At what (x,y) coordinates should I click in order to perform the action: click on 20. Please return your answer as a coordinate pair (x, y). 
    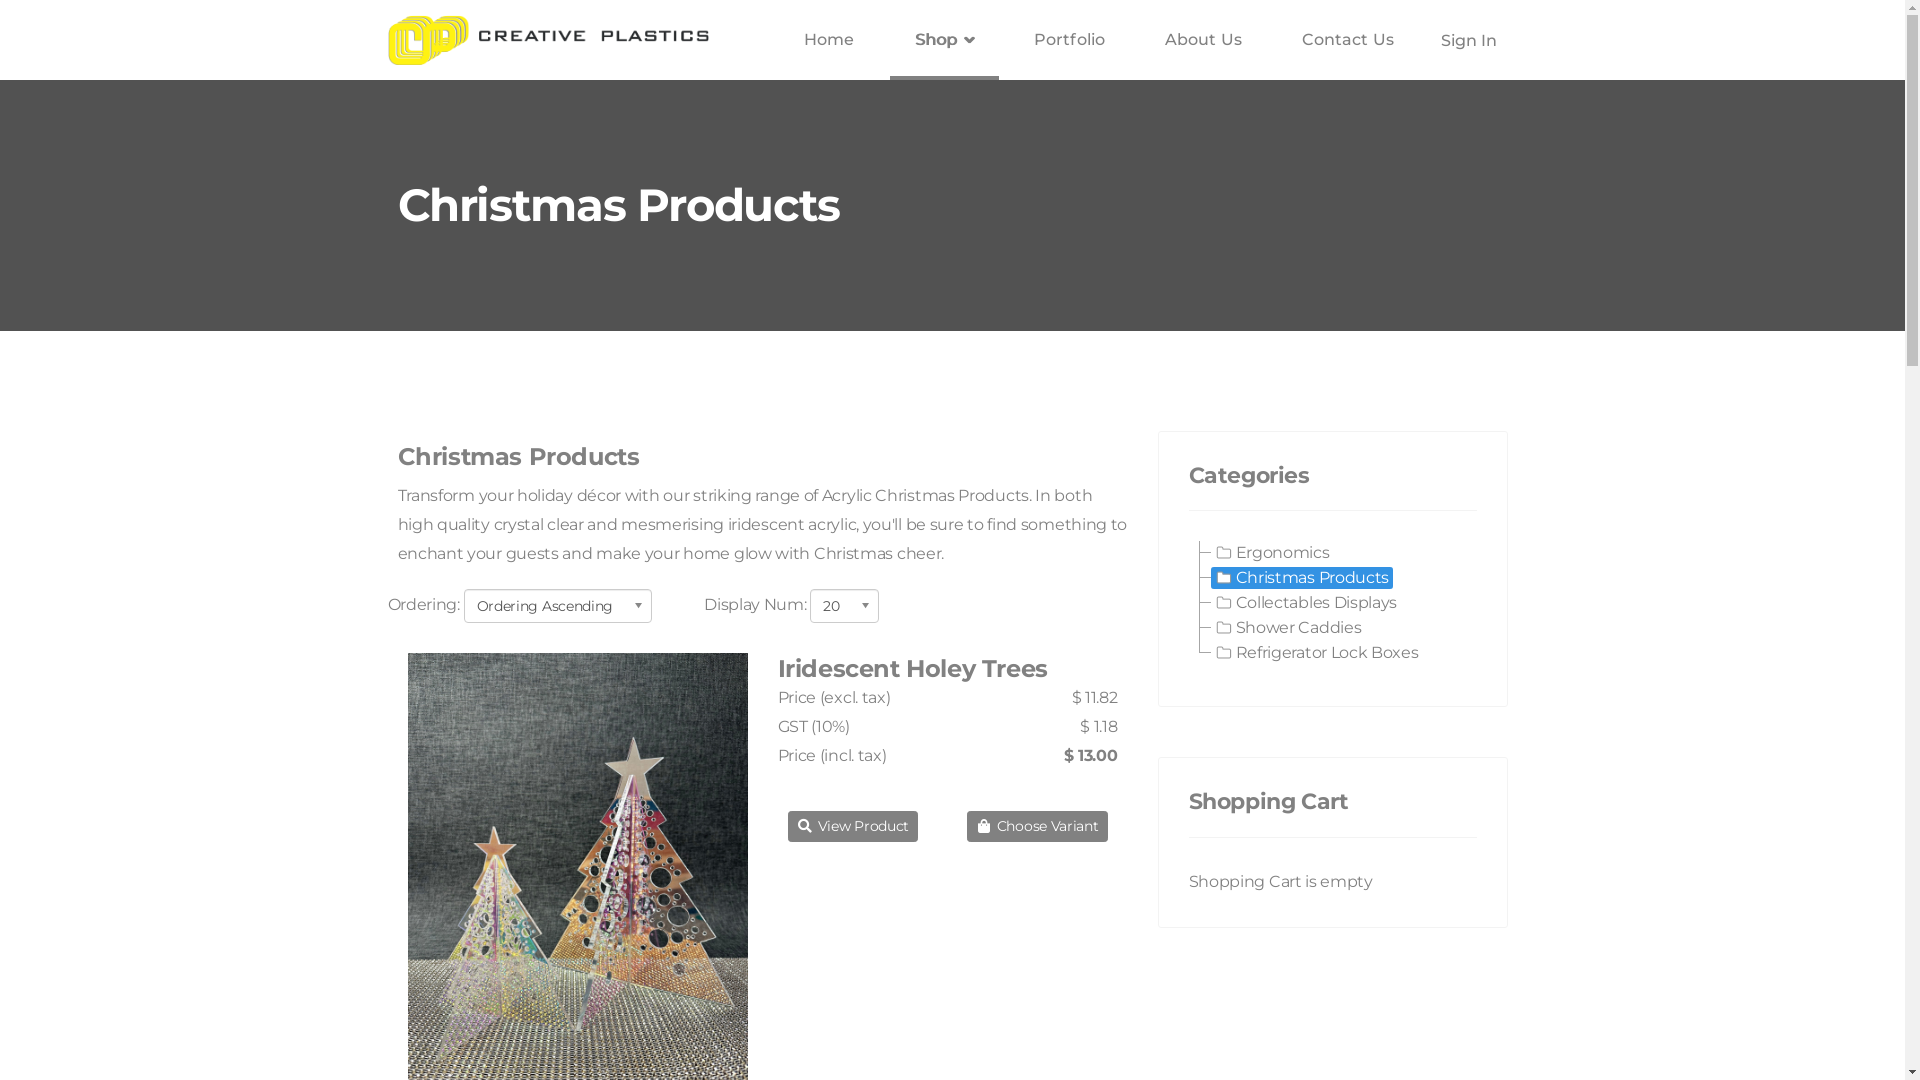
    Looking at the image, I should click on (844, 606).